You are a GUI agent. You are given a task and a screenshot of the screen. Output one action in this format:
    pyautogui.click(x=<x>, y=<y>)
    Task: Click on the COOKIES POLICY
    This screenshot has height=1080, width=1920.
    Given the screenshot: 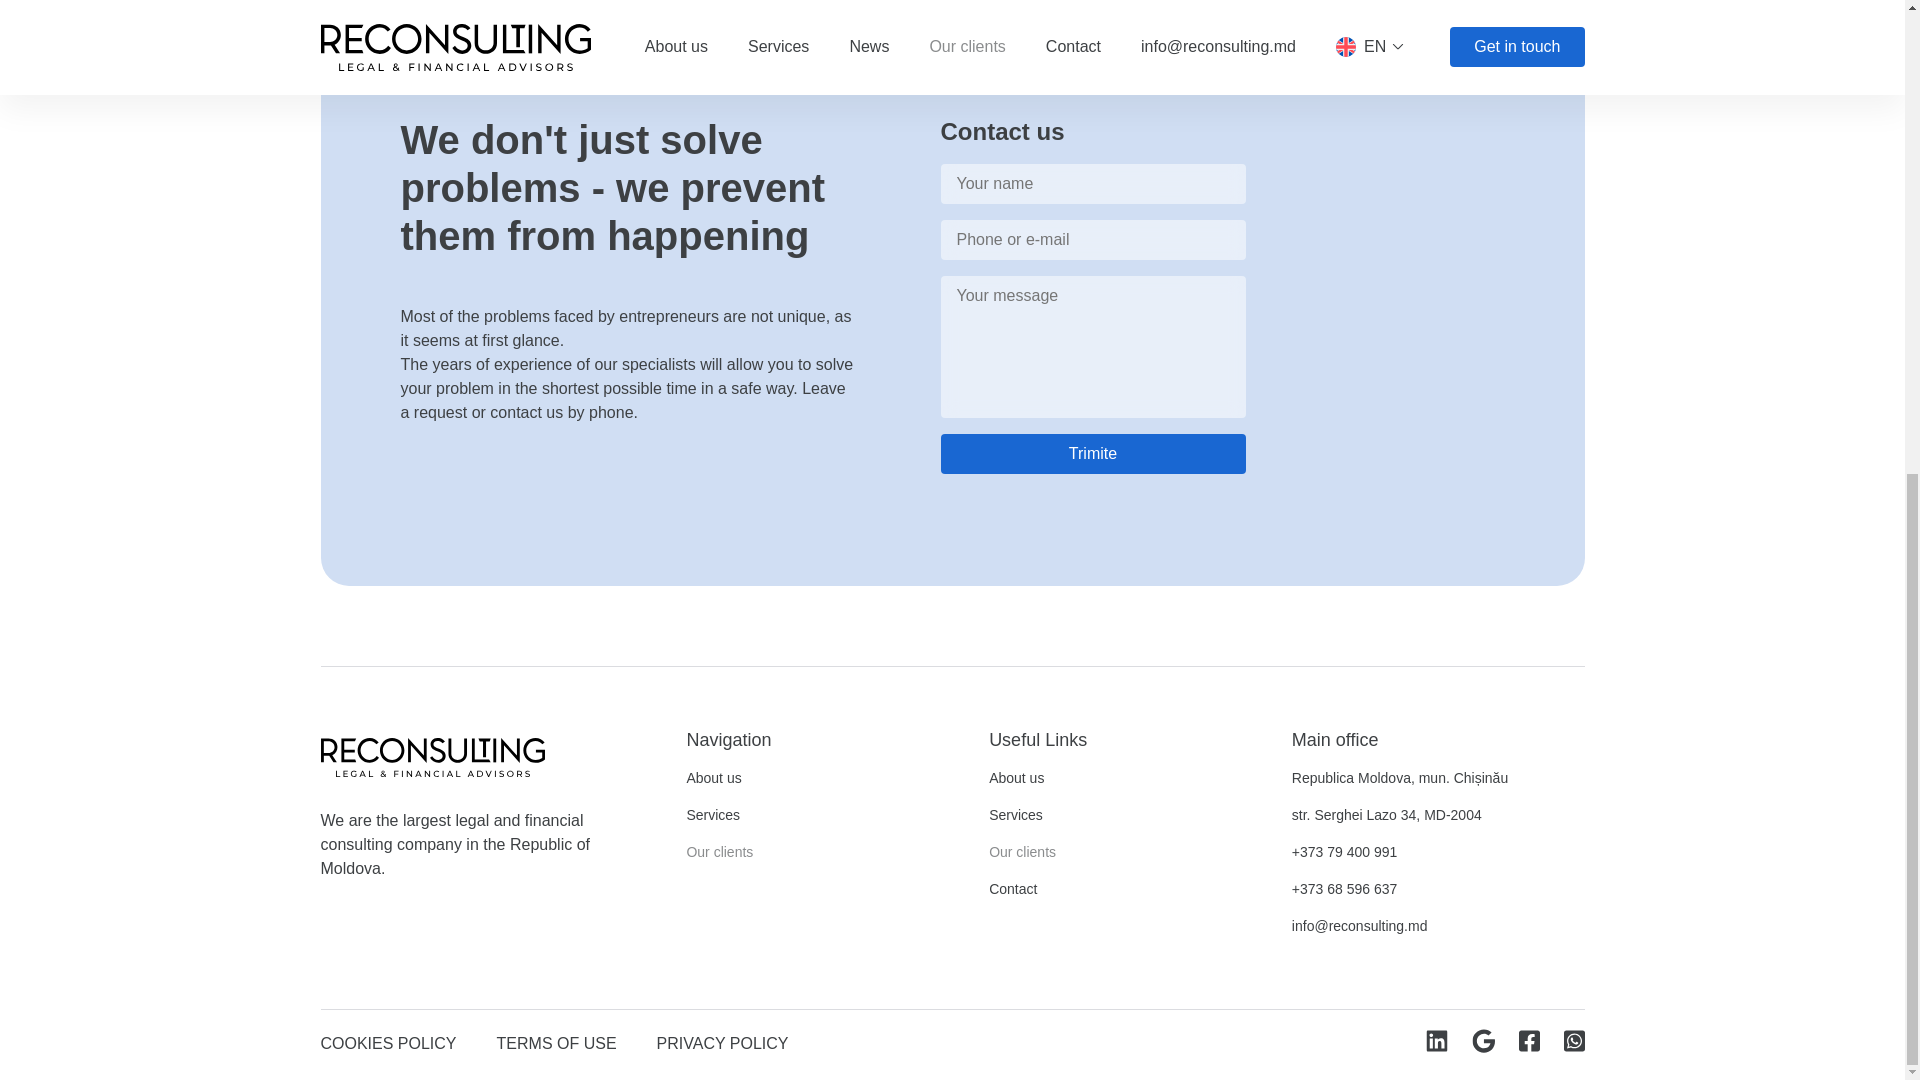 What is the action you would take?
    pyautogui.click(x=388, y=1042)
    